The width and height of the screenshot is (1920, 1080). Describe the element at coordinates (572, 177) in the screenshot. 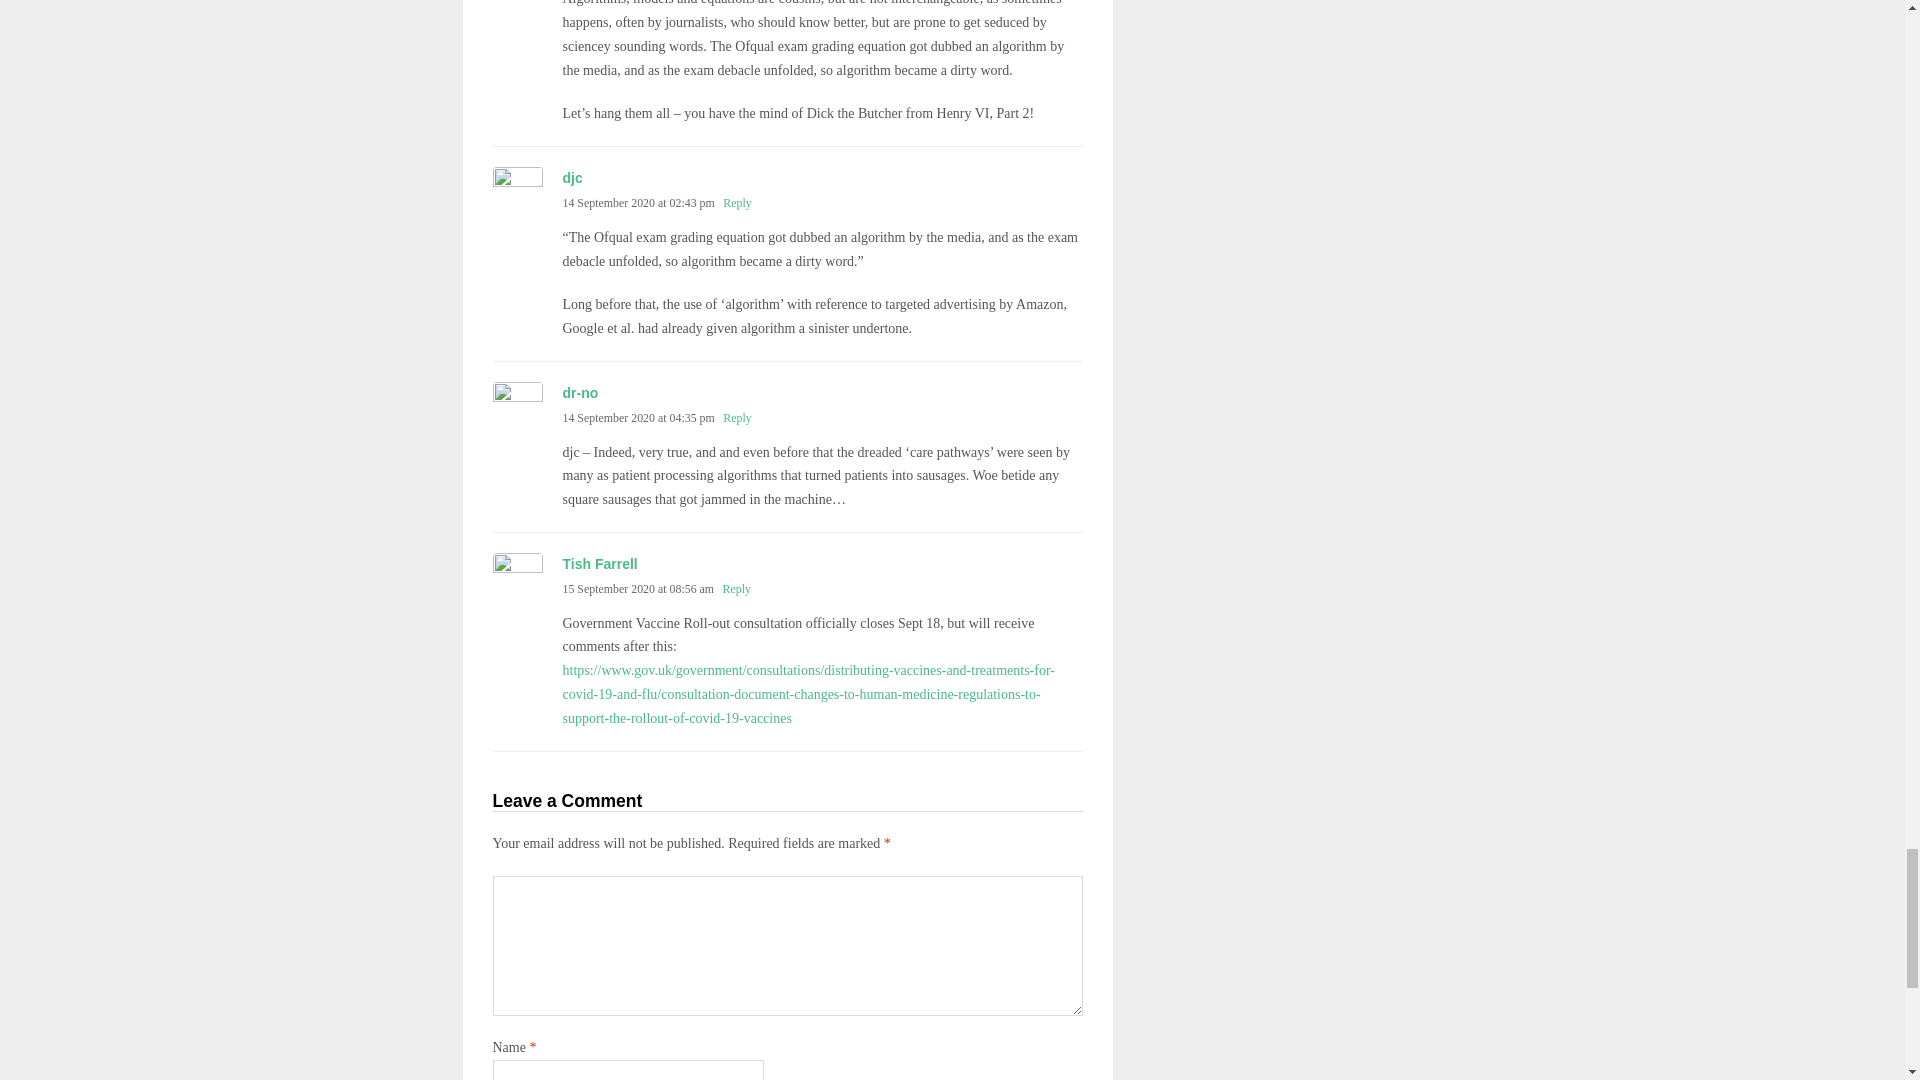

I see `djc` at that location.